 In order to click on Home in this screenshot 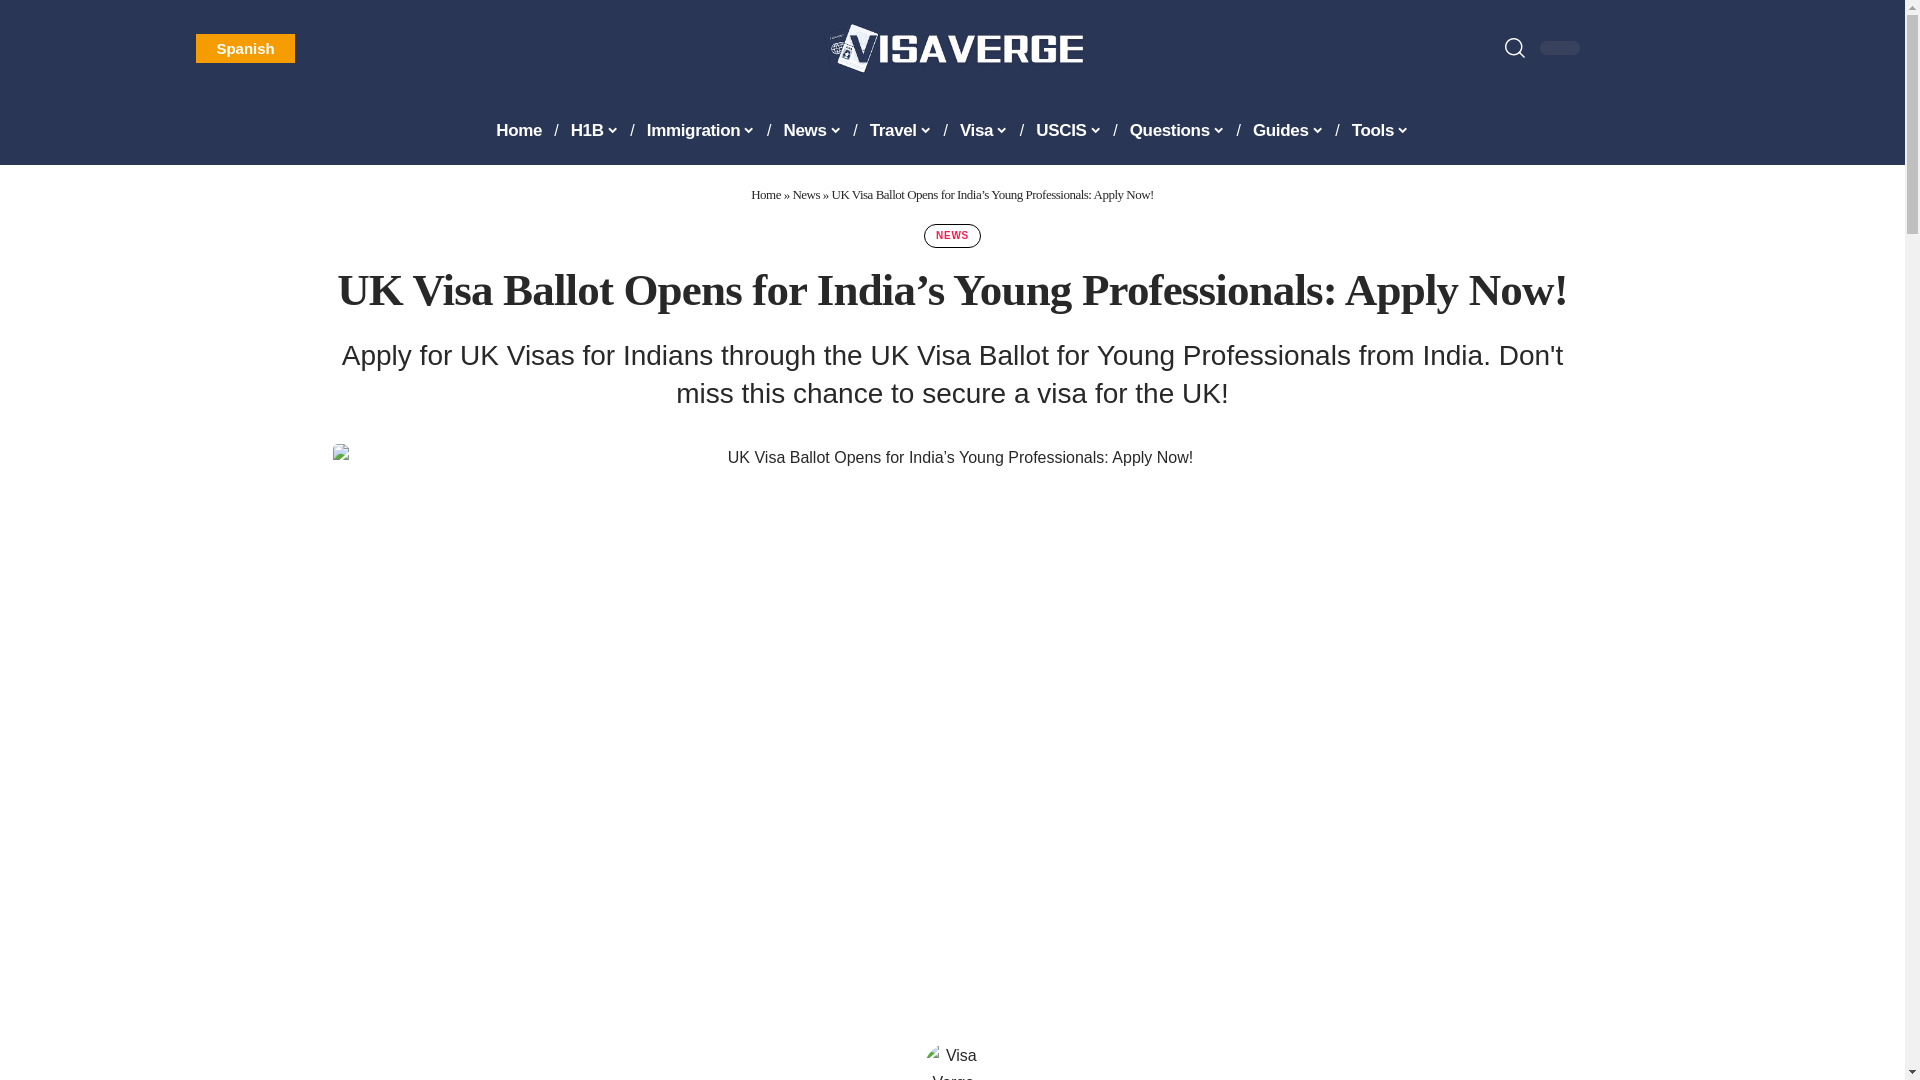, I will do `click(518, 130)`.